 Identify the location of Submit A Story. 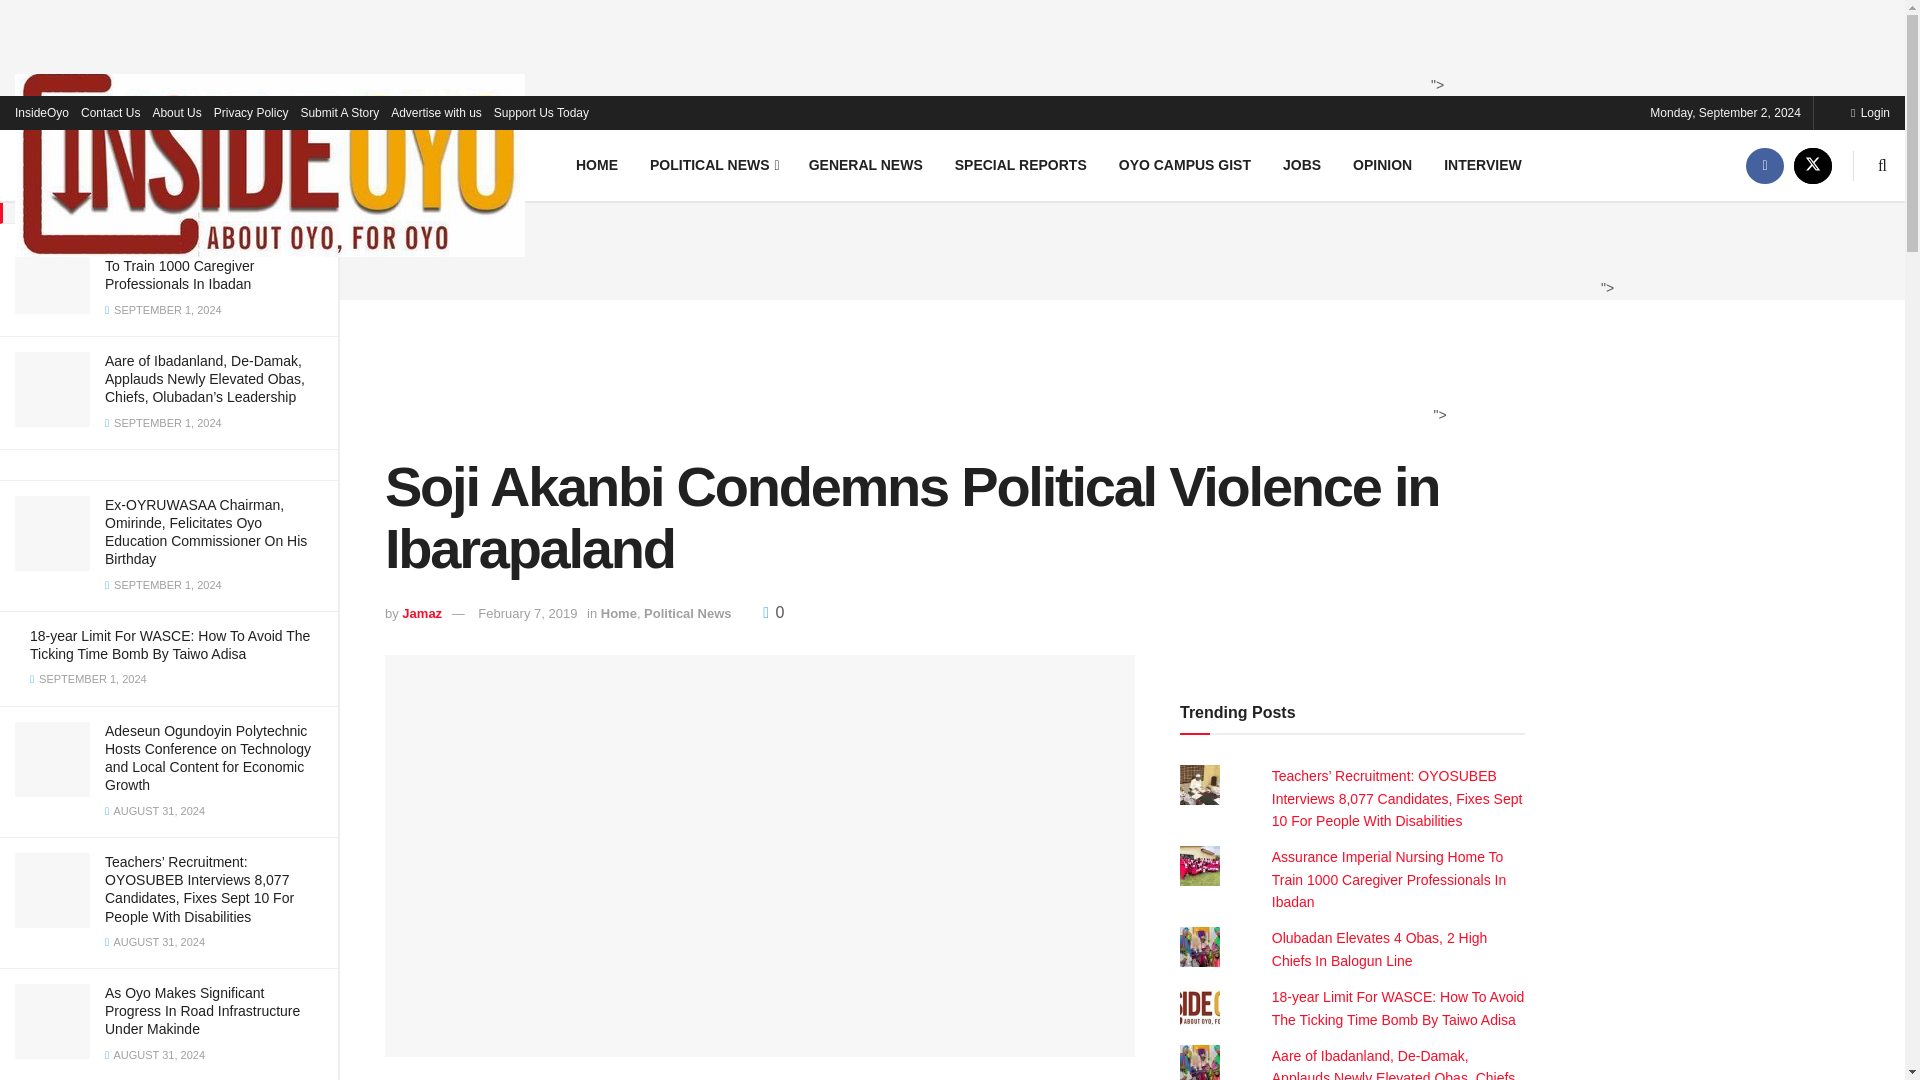
(338, 112).